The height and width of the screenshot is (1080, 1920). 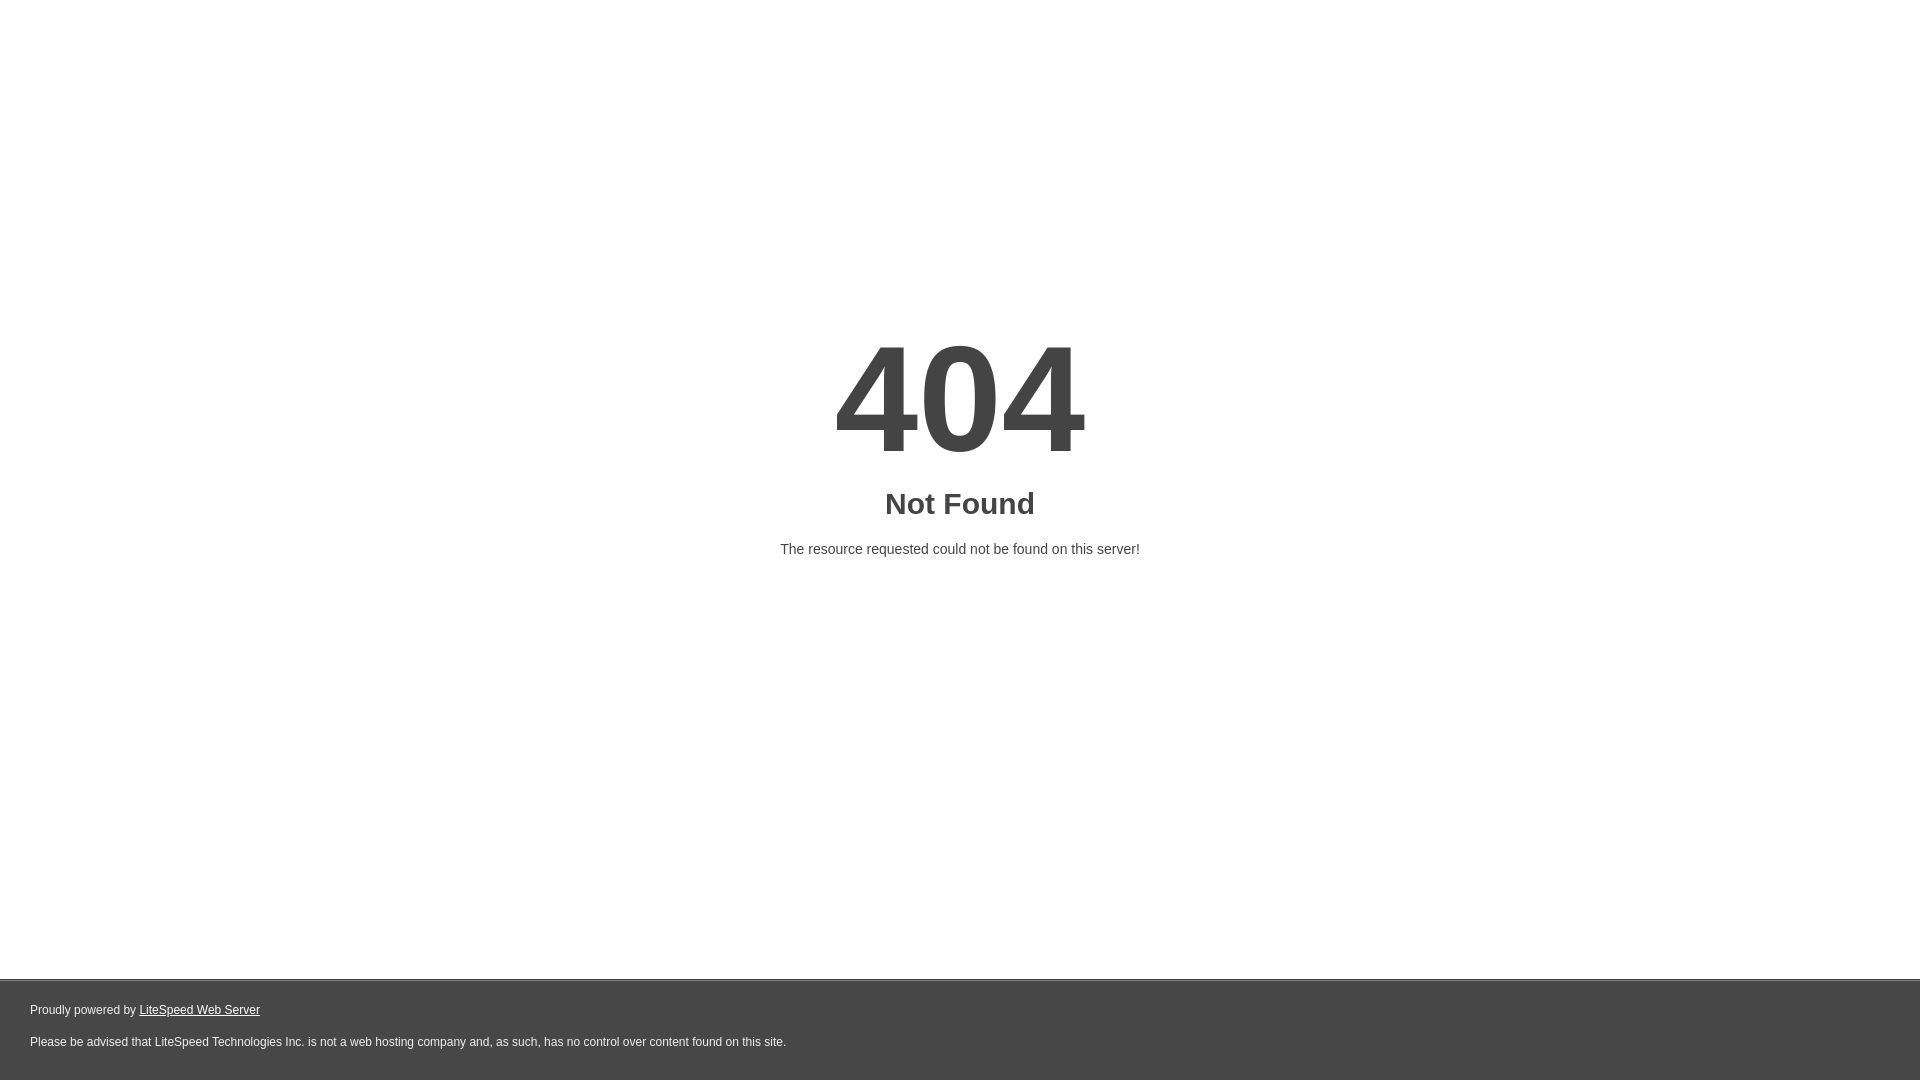 What do you see at coordinates (200, 1010) in the screenshot?
I see `LiteSpeed Web Server` at bounding box center [200, 1010].